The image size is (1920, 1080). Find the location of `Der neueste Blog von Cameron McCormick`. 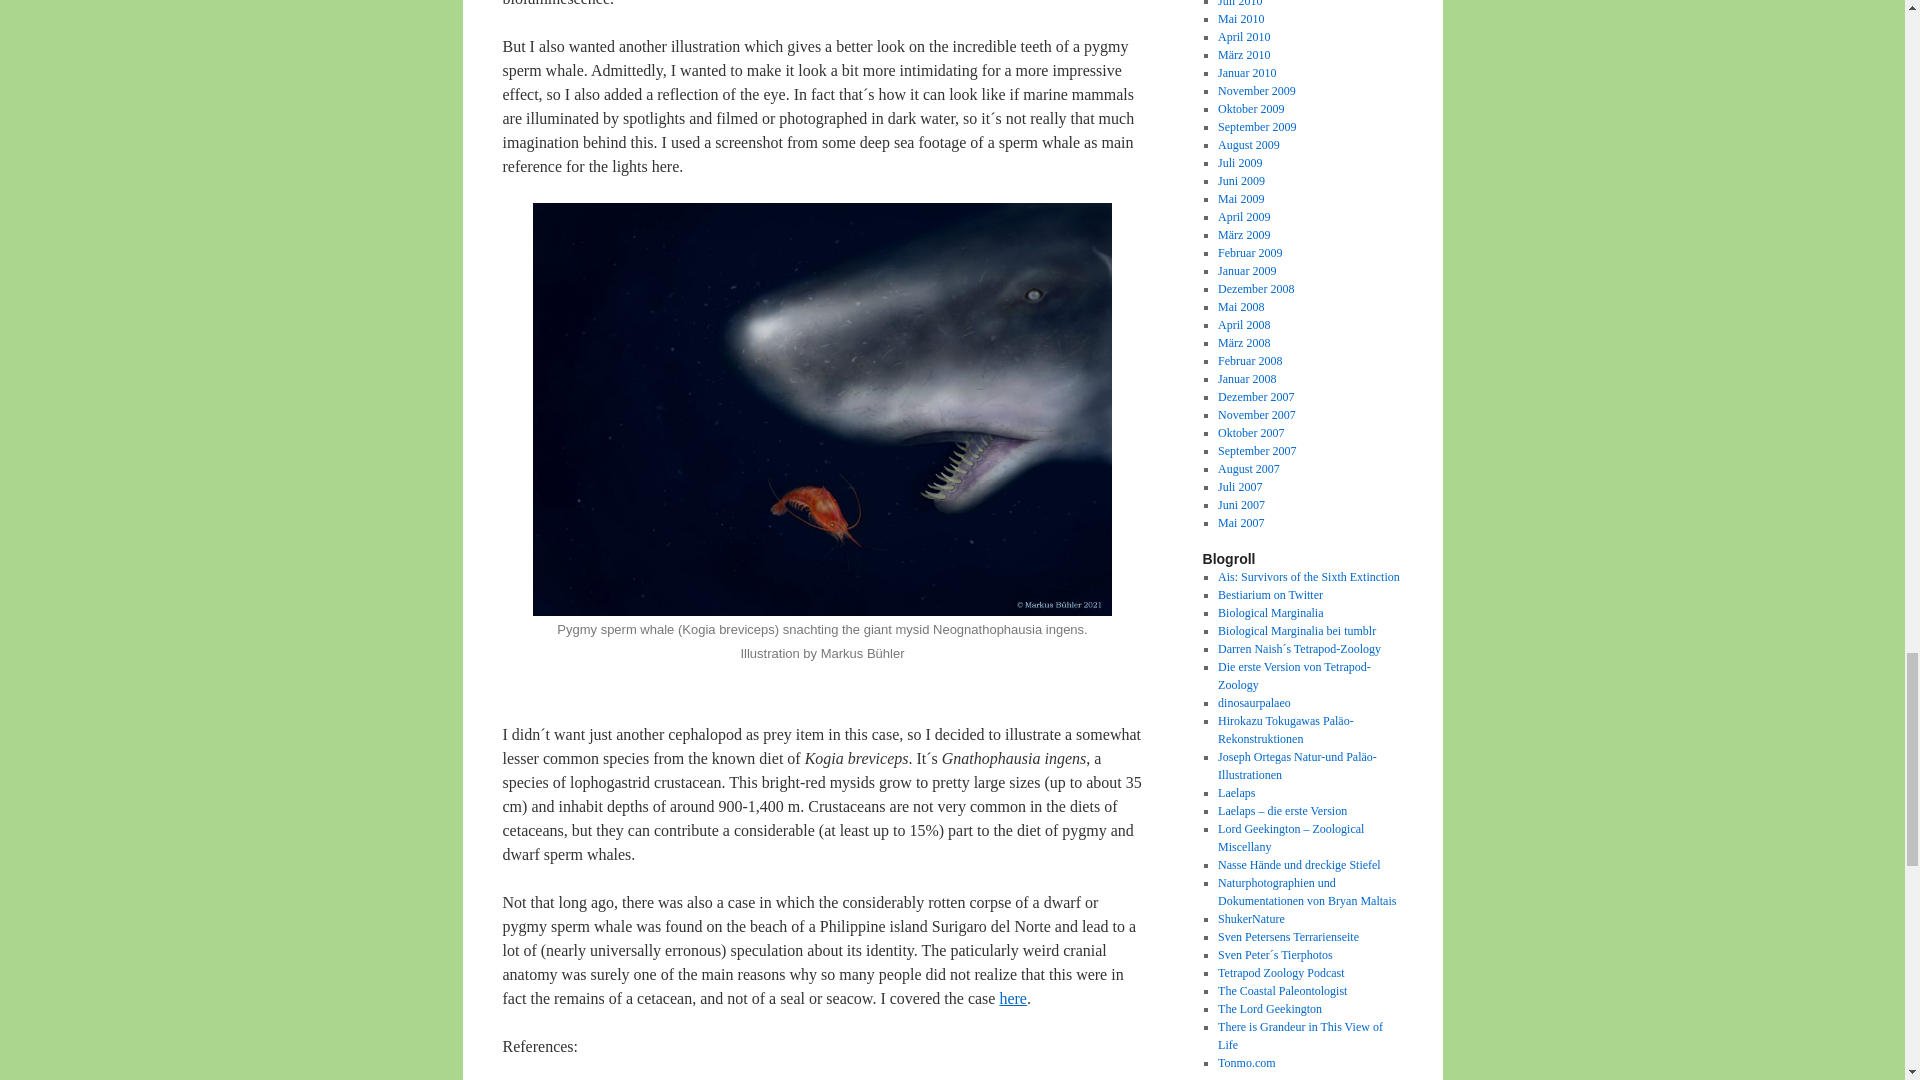

Der neueste Blog von Cameron McCormick is located at coordinates (1270, 612).